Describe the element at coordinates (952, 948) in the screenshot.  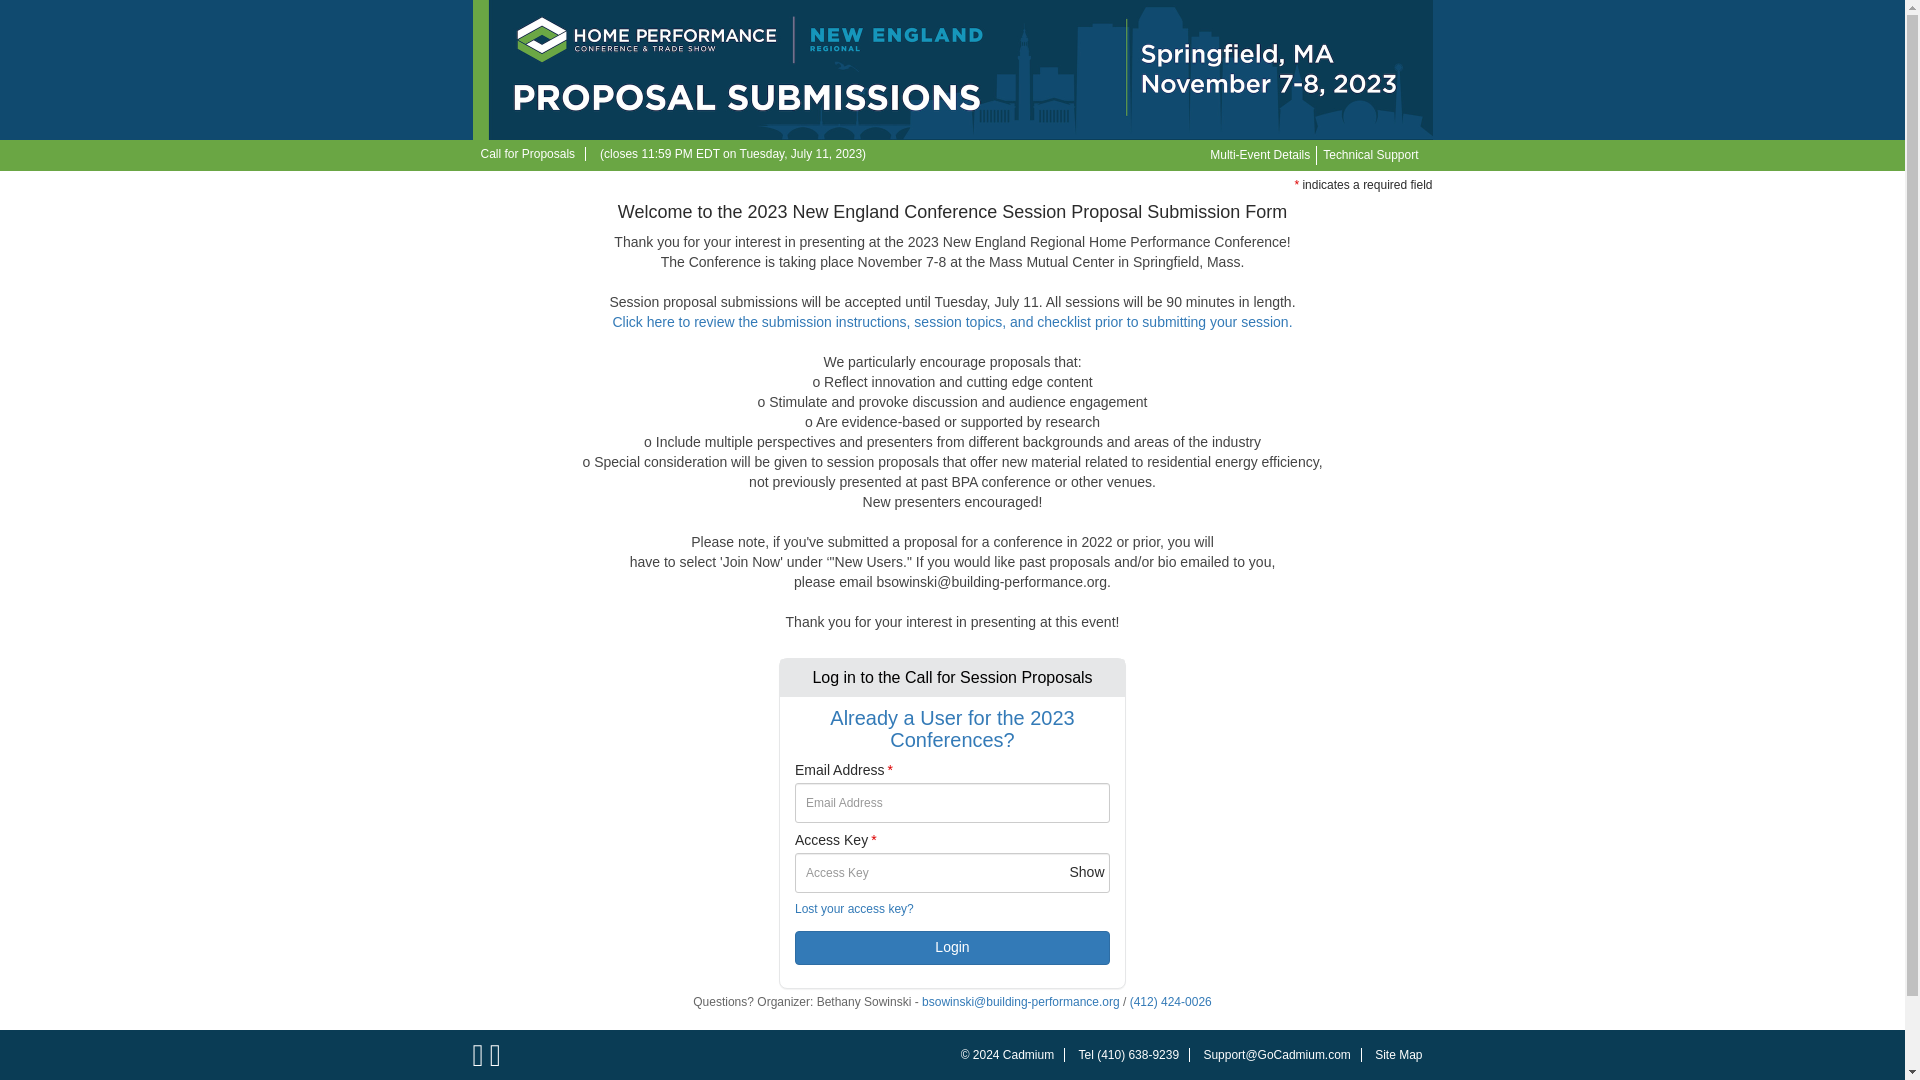
I see `Login` at that location.